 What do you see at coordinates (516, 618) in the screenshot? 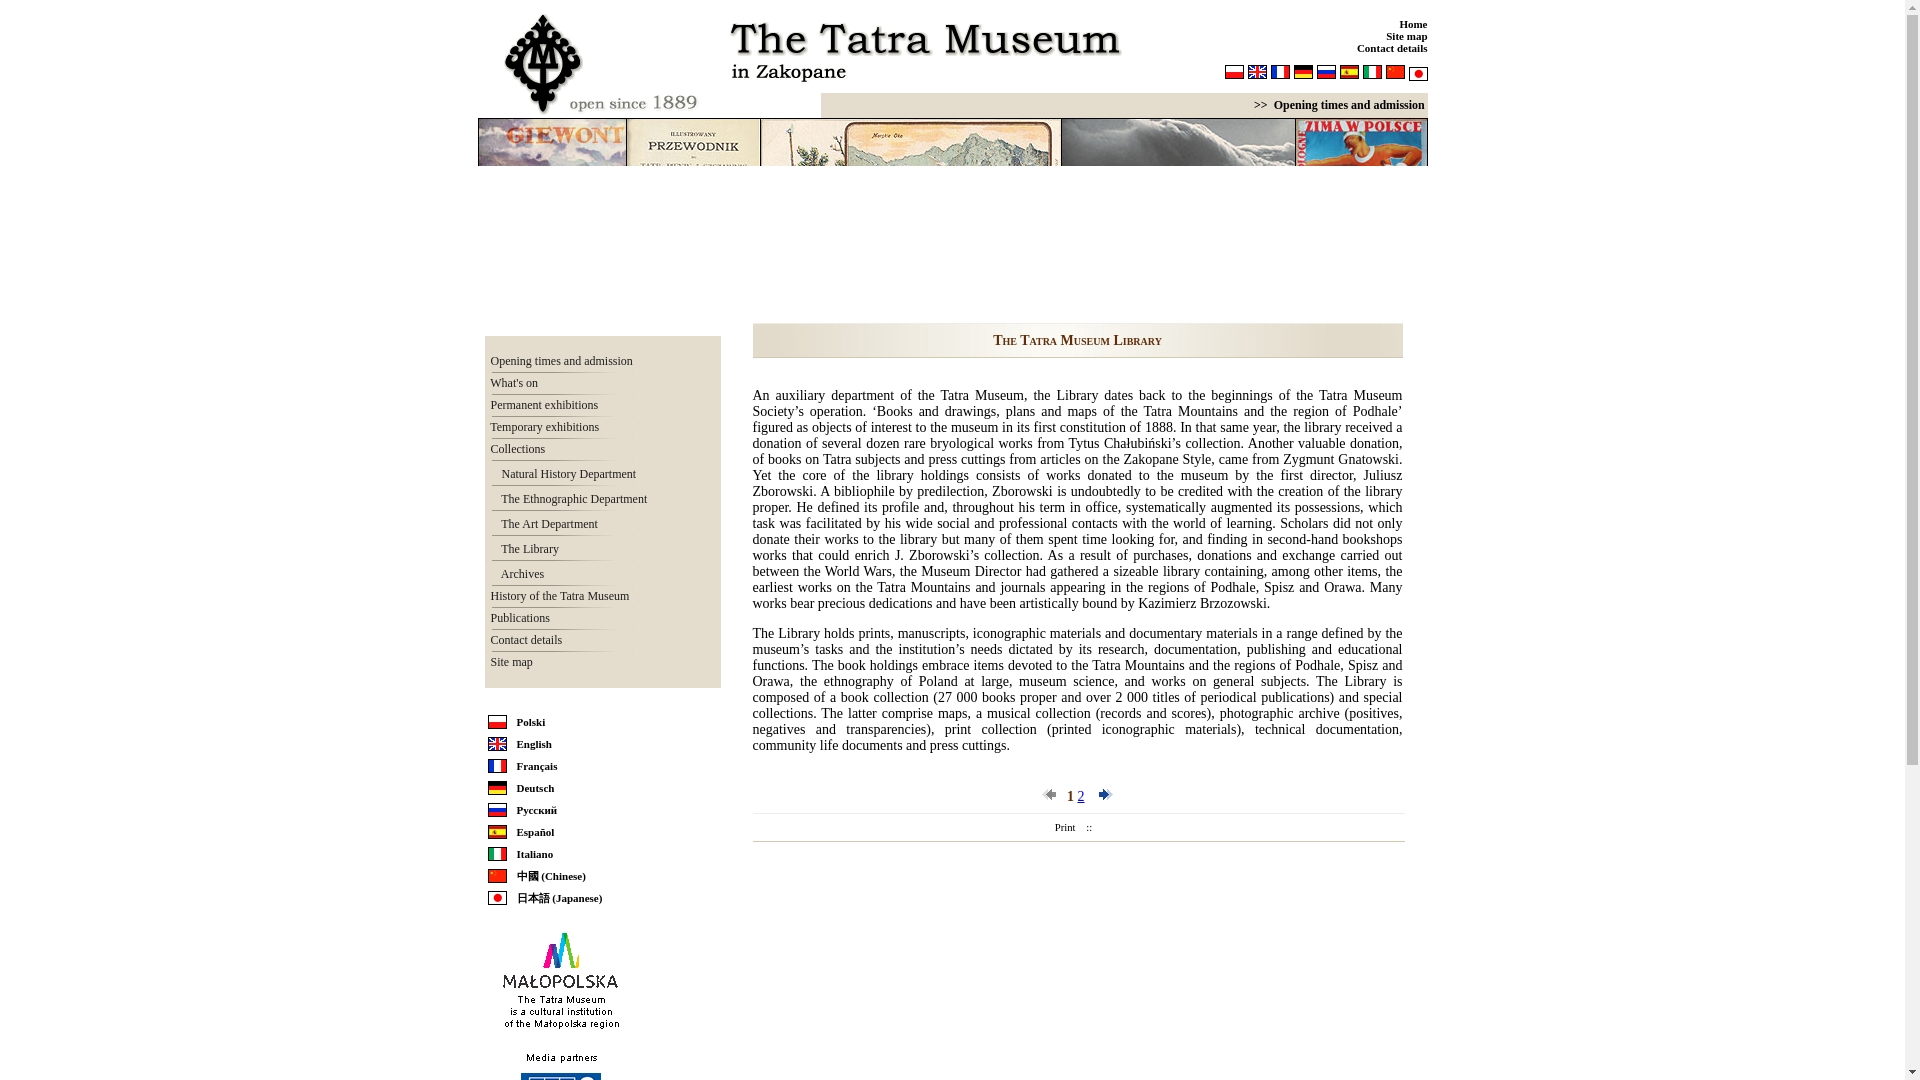
I see `  Publications` at bounding box center [516, 618].